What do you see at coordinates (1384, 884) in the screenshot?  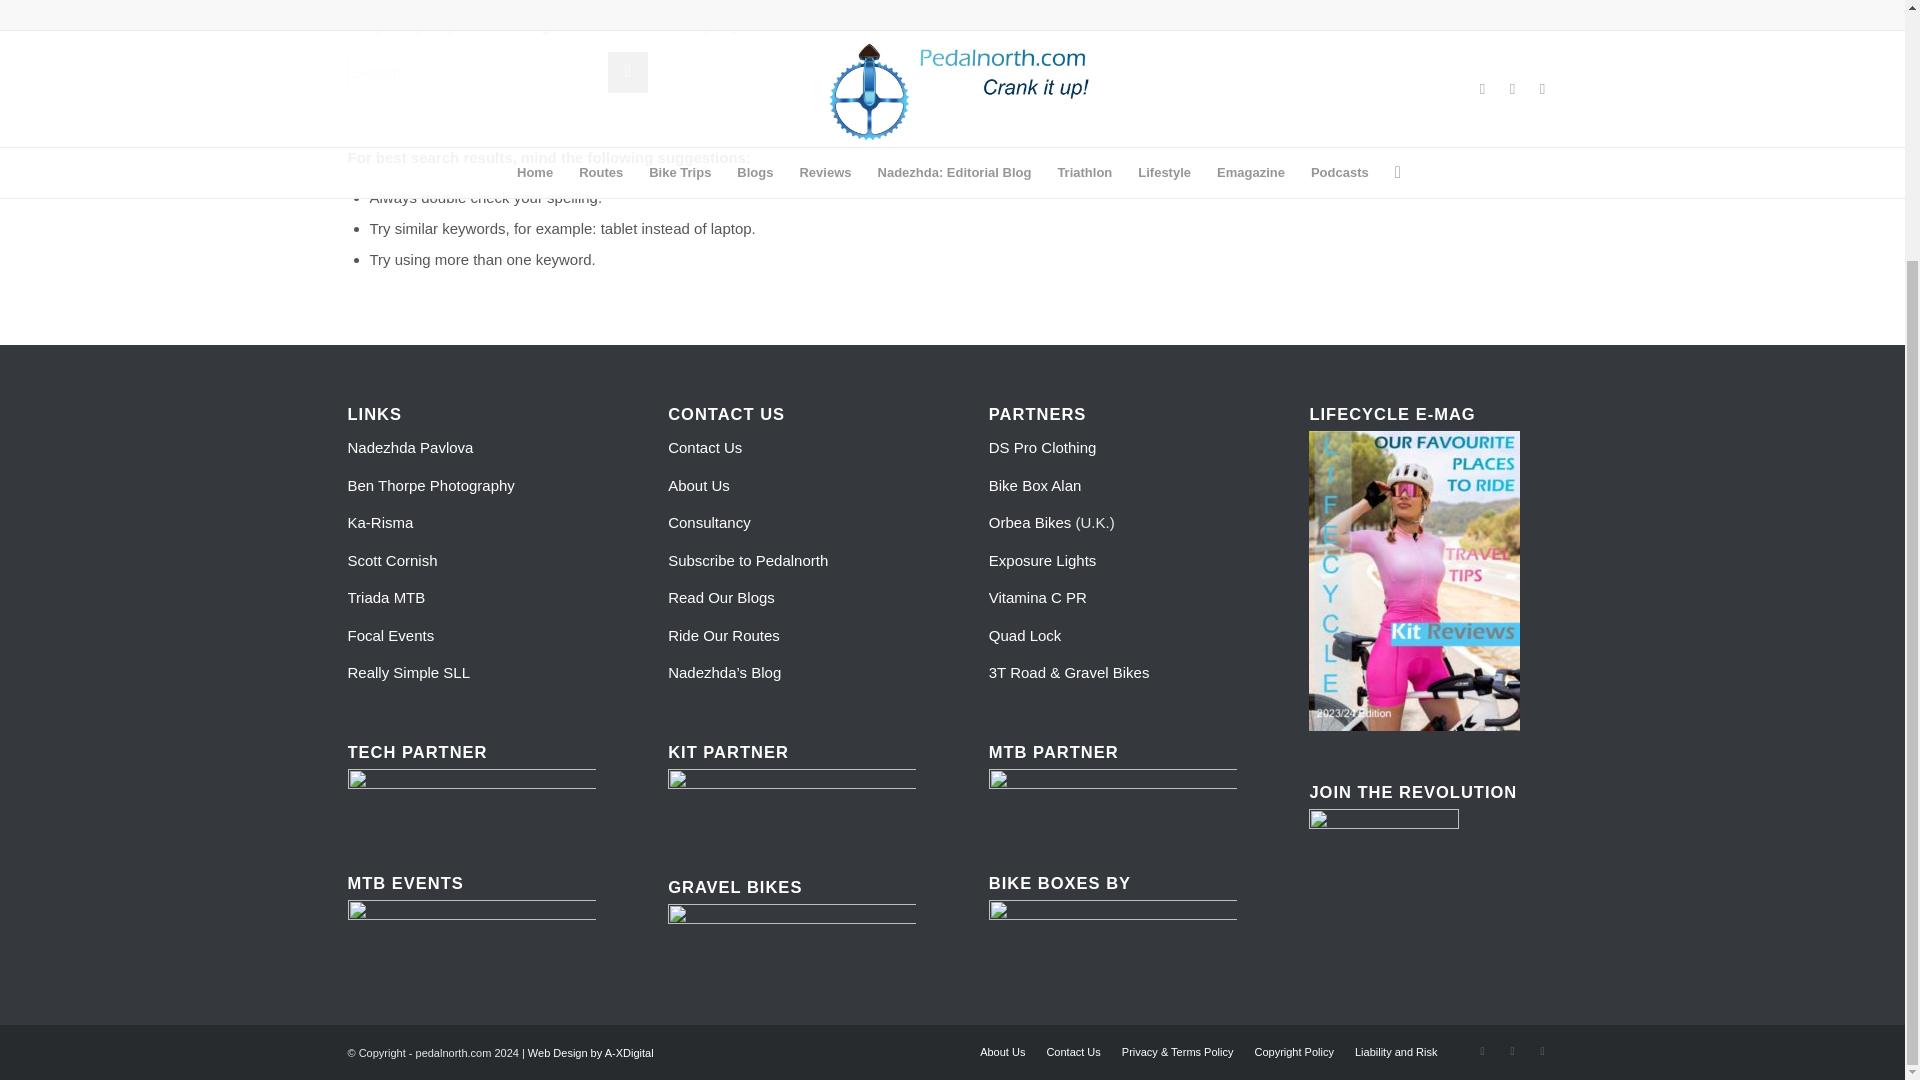 I see `Join the Revolution` at bounding box center [1384, 884].